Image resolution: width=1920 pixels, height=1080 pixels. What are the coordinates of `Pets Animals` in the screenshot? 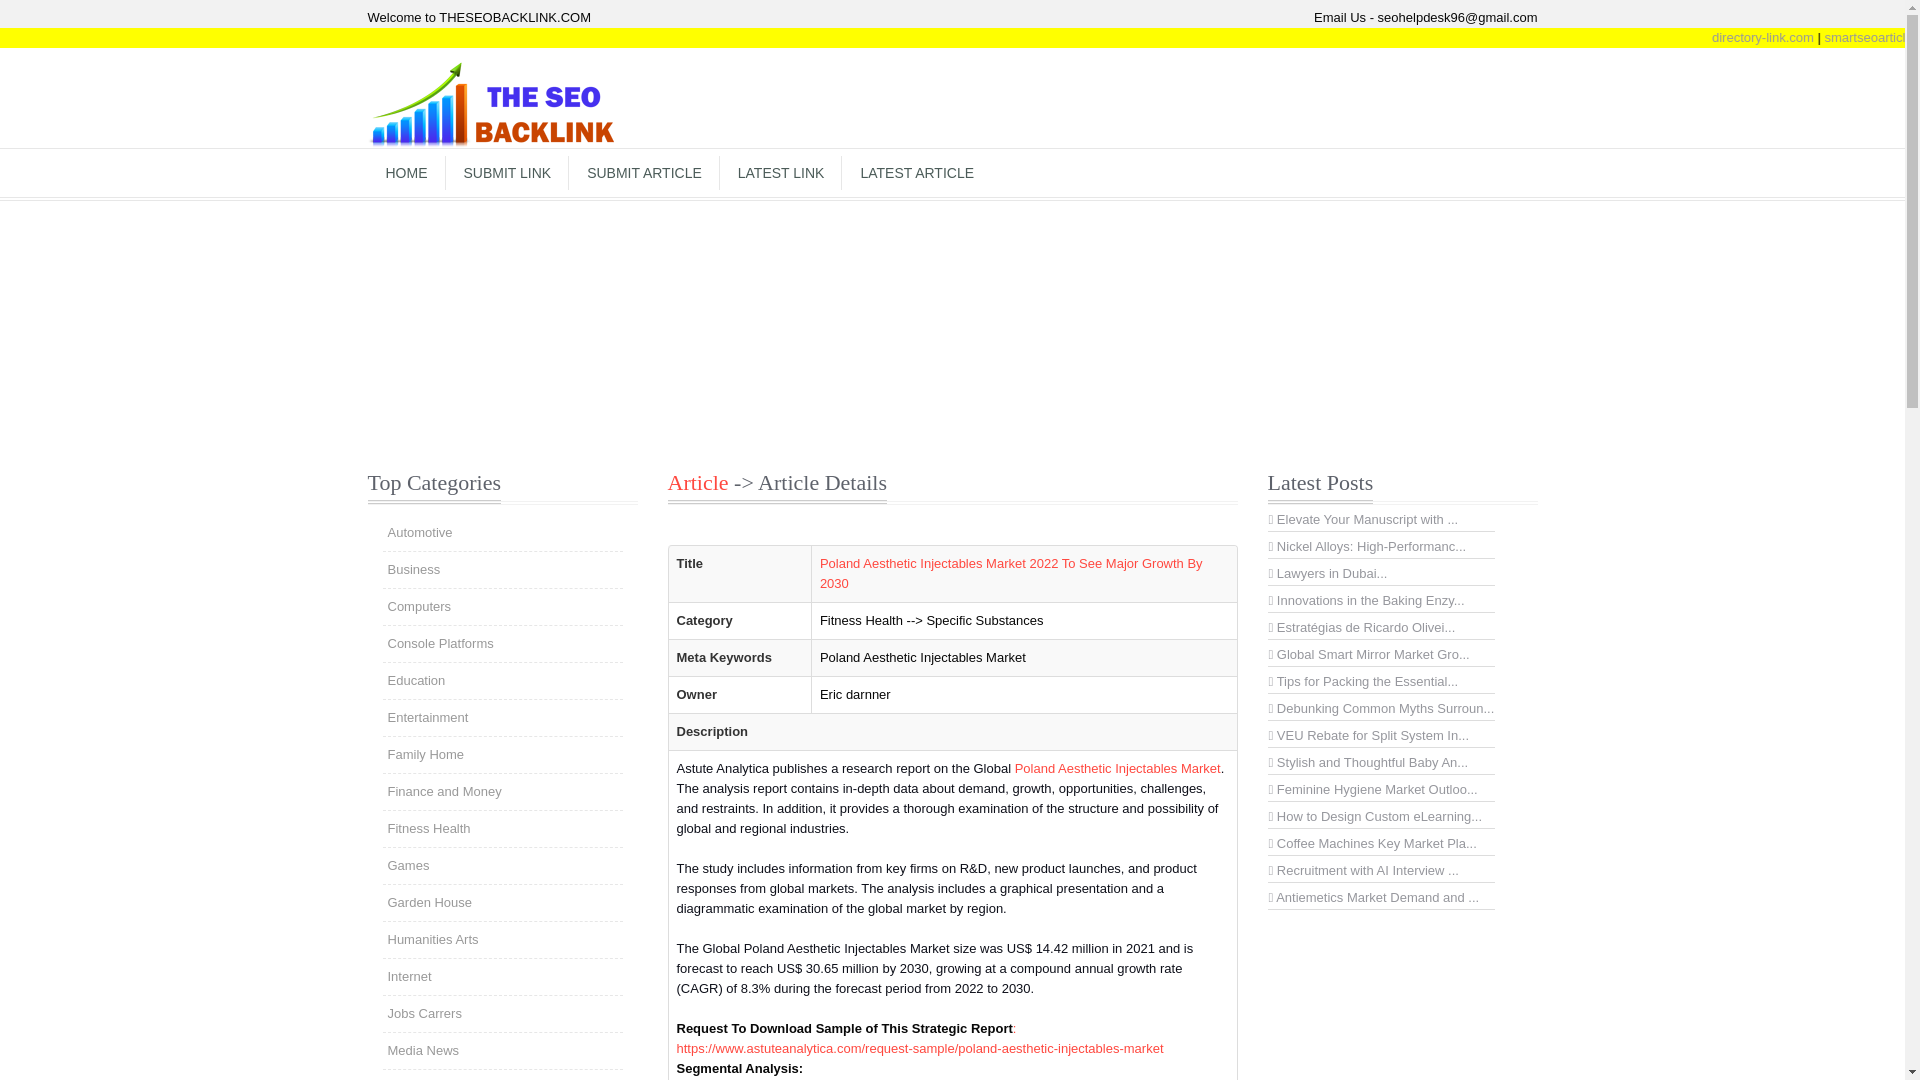 It's located at (502, 1075).